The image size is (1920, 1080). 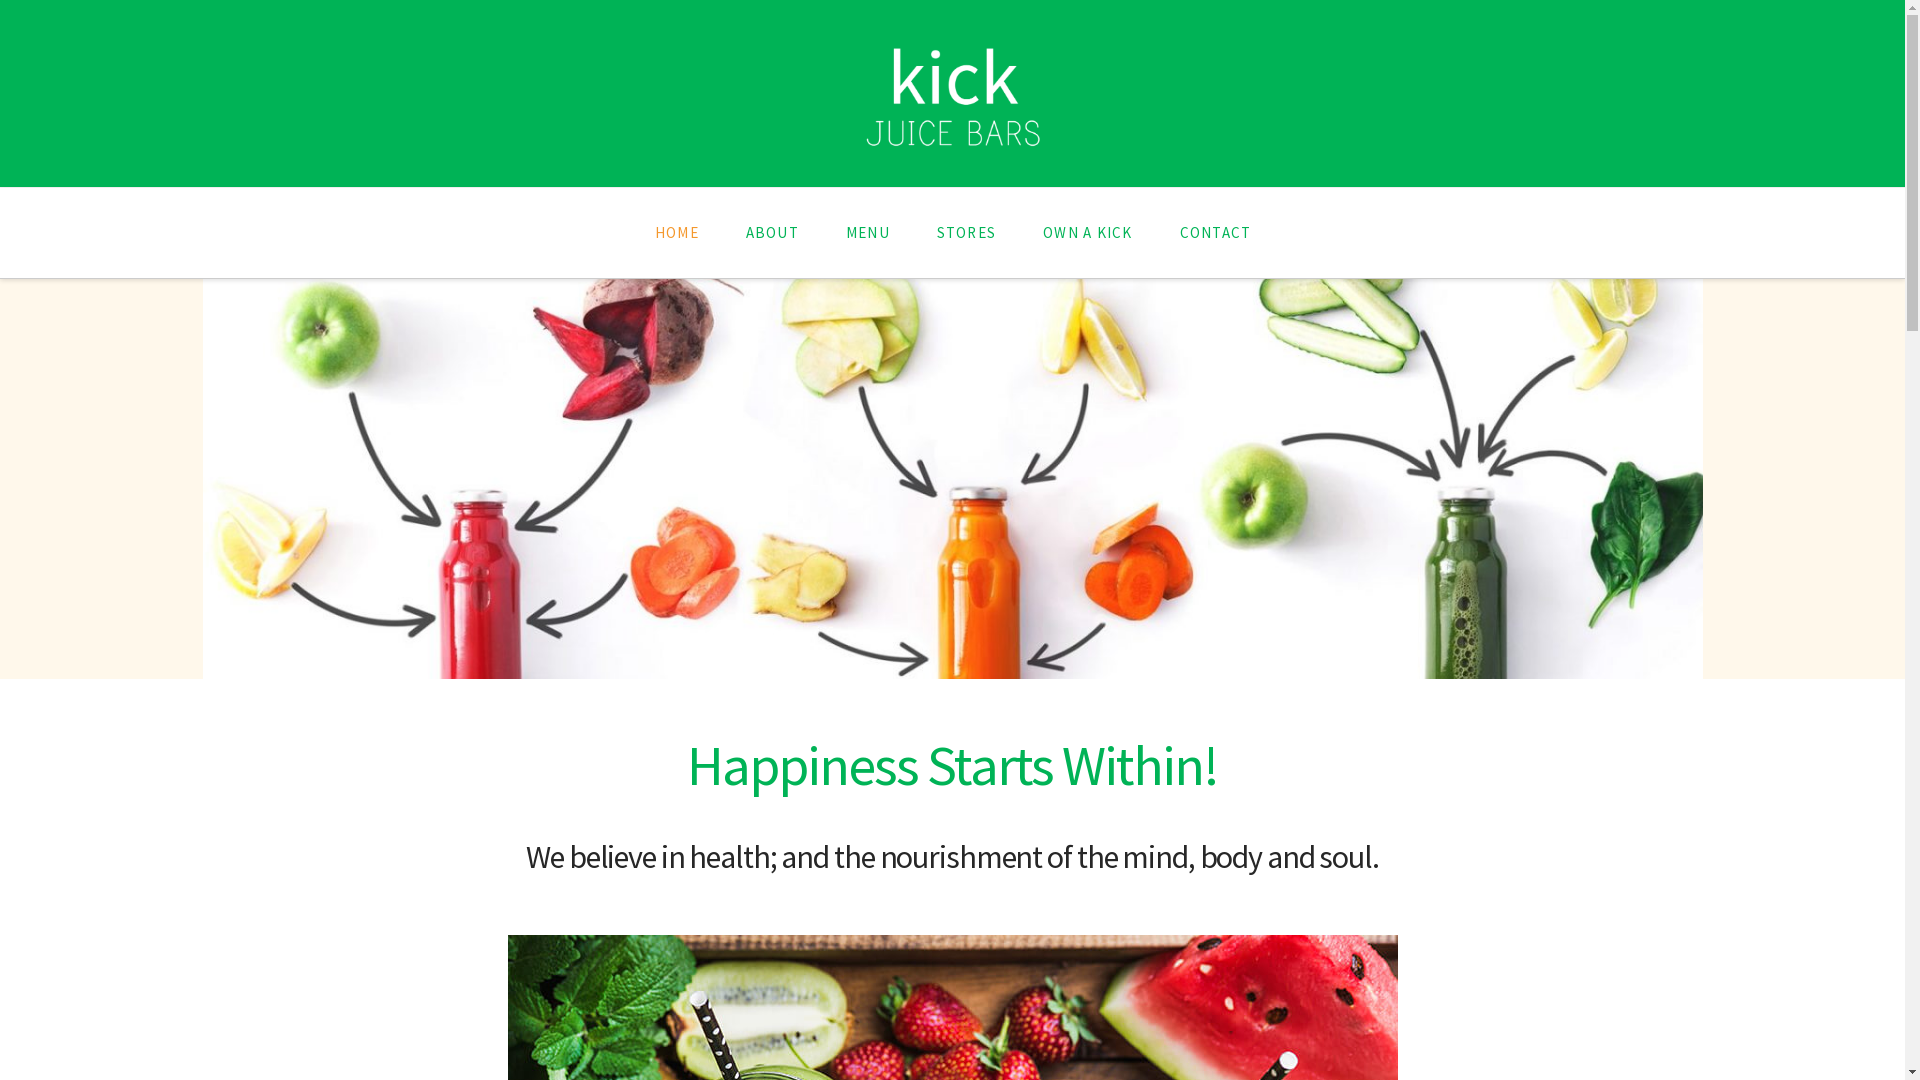 I want to click on OWN A KICK, so click(x=1087, y=233).